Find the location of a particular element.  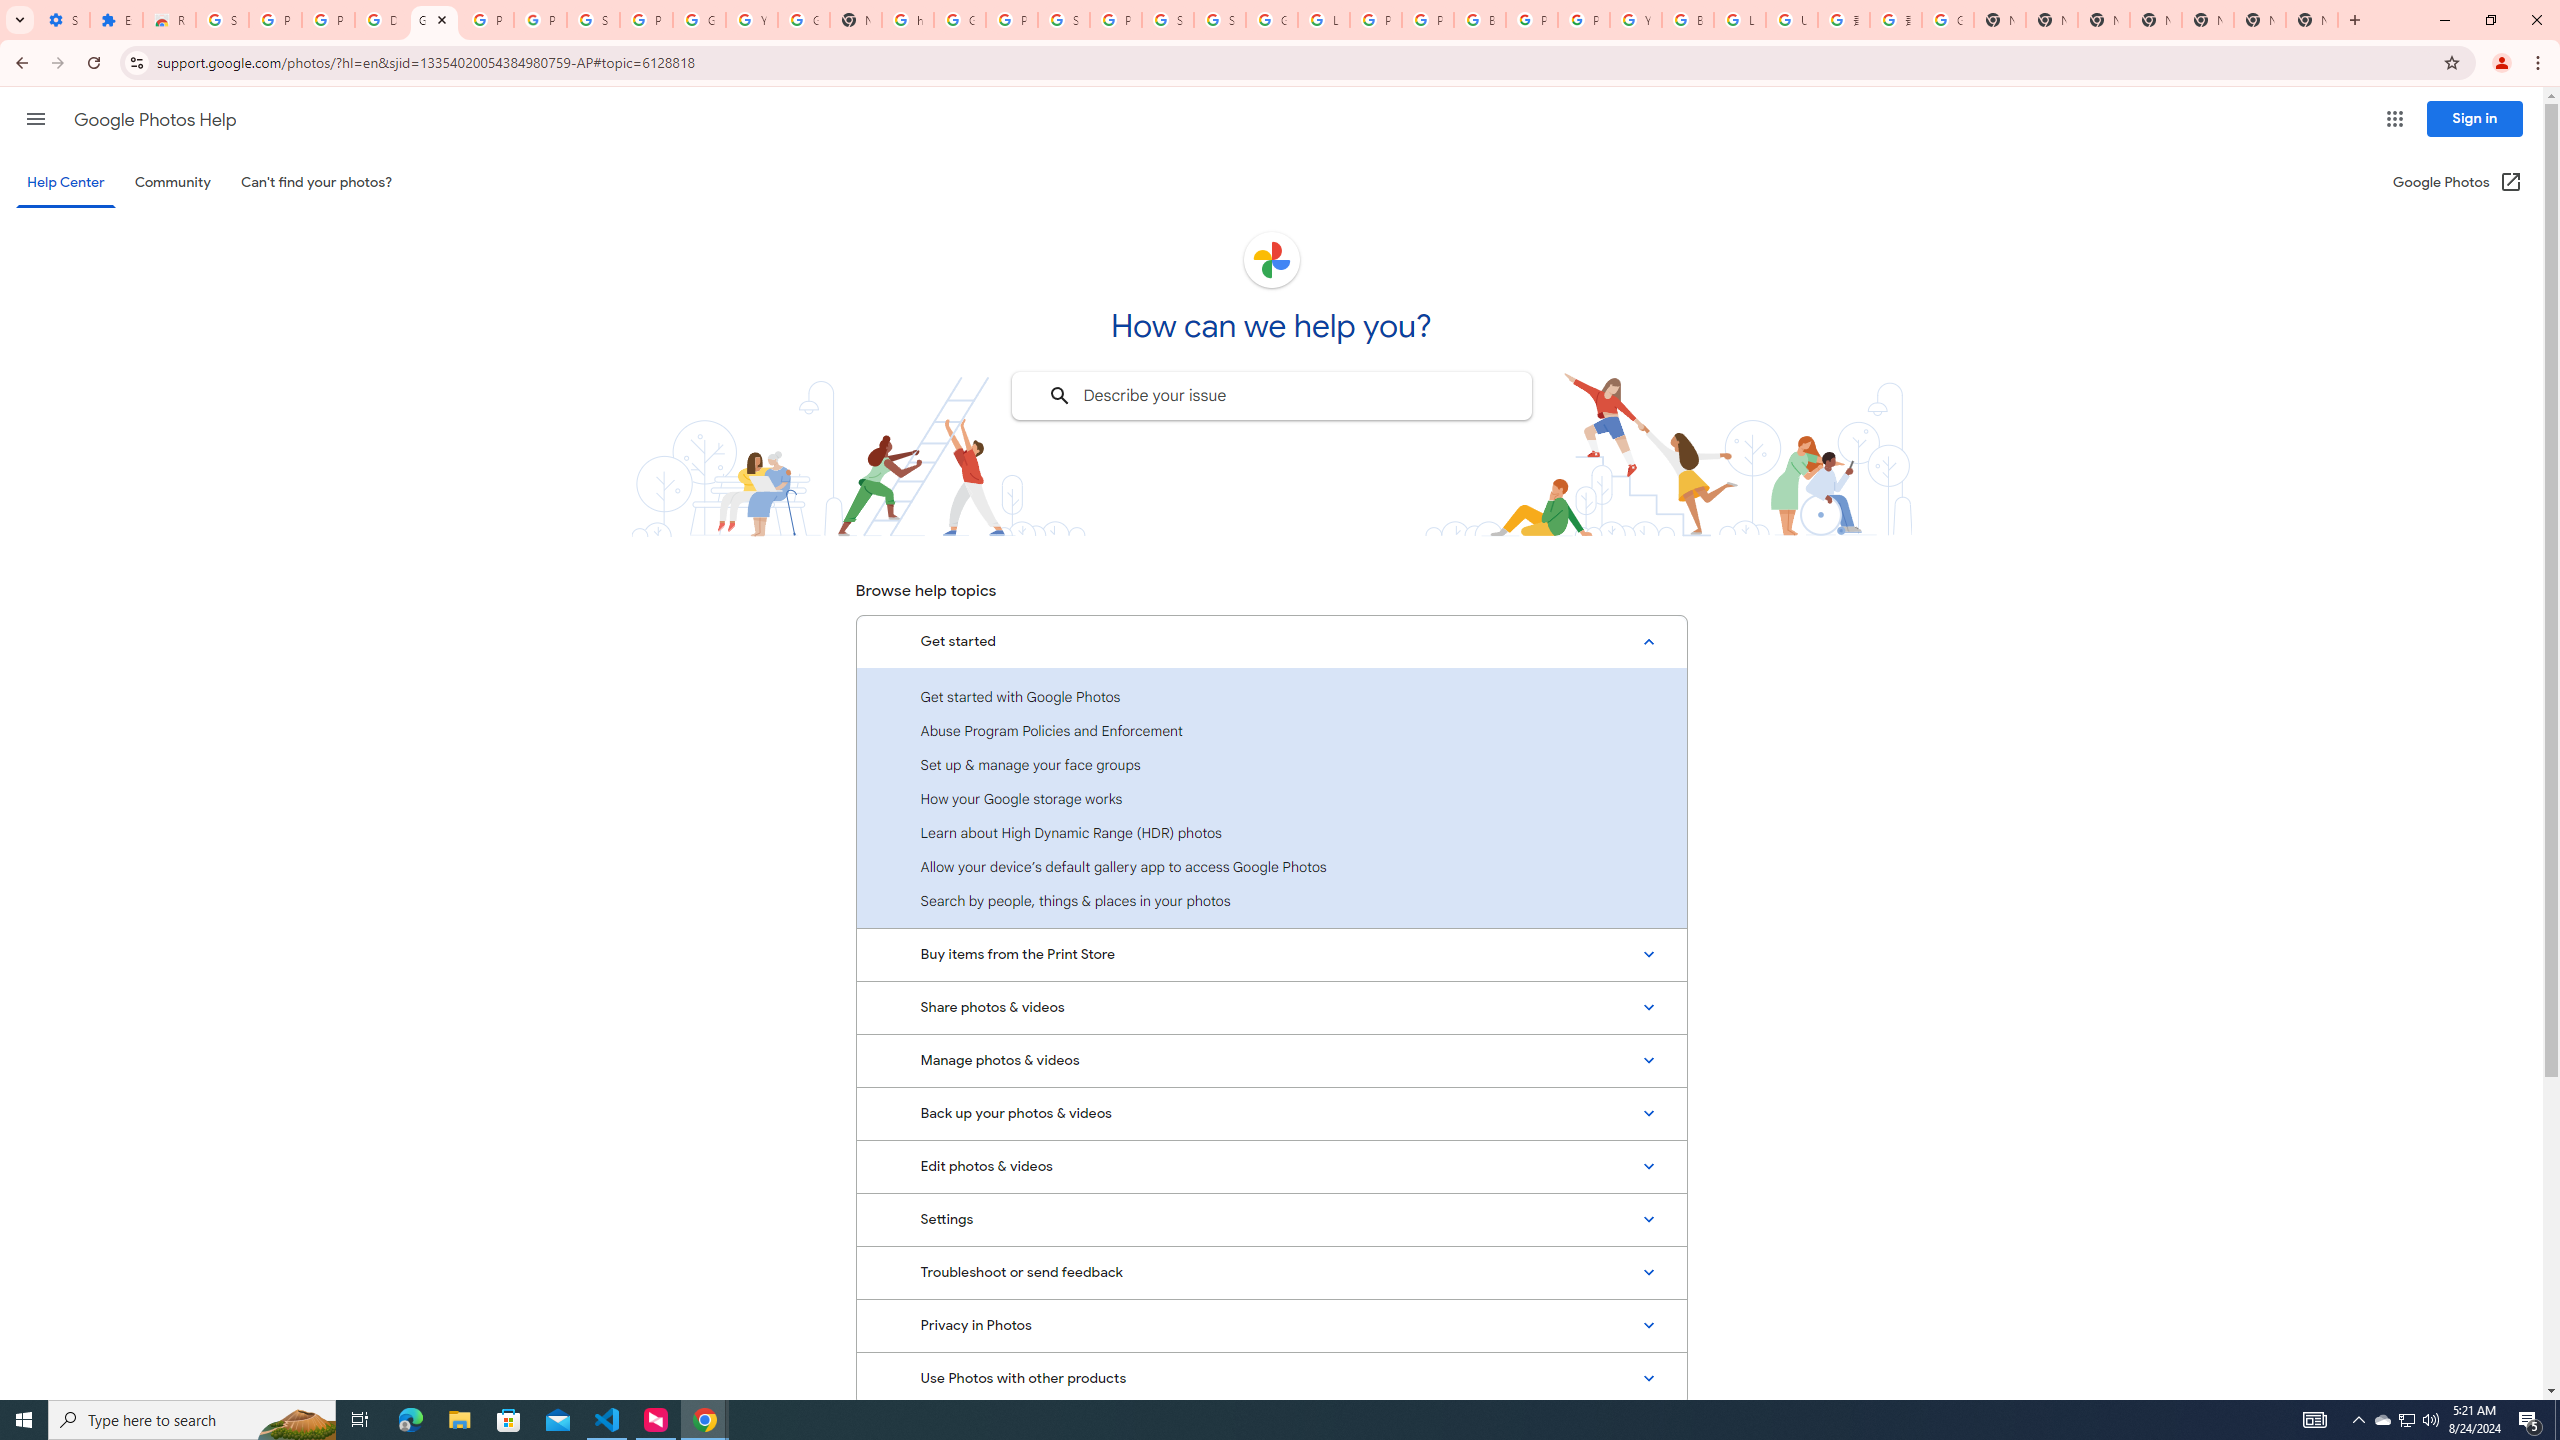

Back up your photos & videos is located at coordinates (1271, 1114).